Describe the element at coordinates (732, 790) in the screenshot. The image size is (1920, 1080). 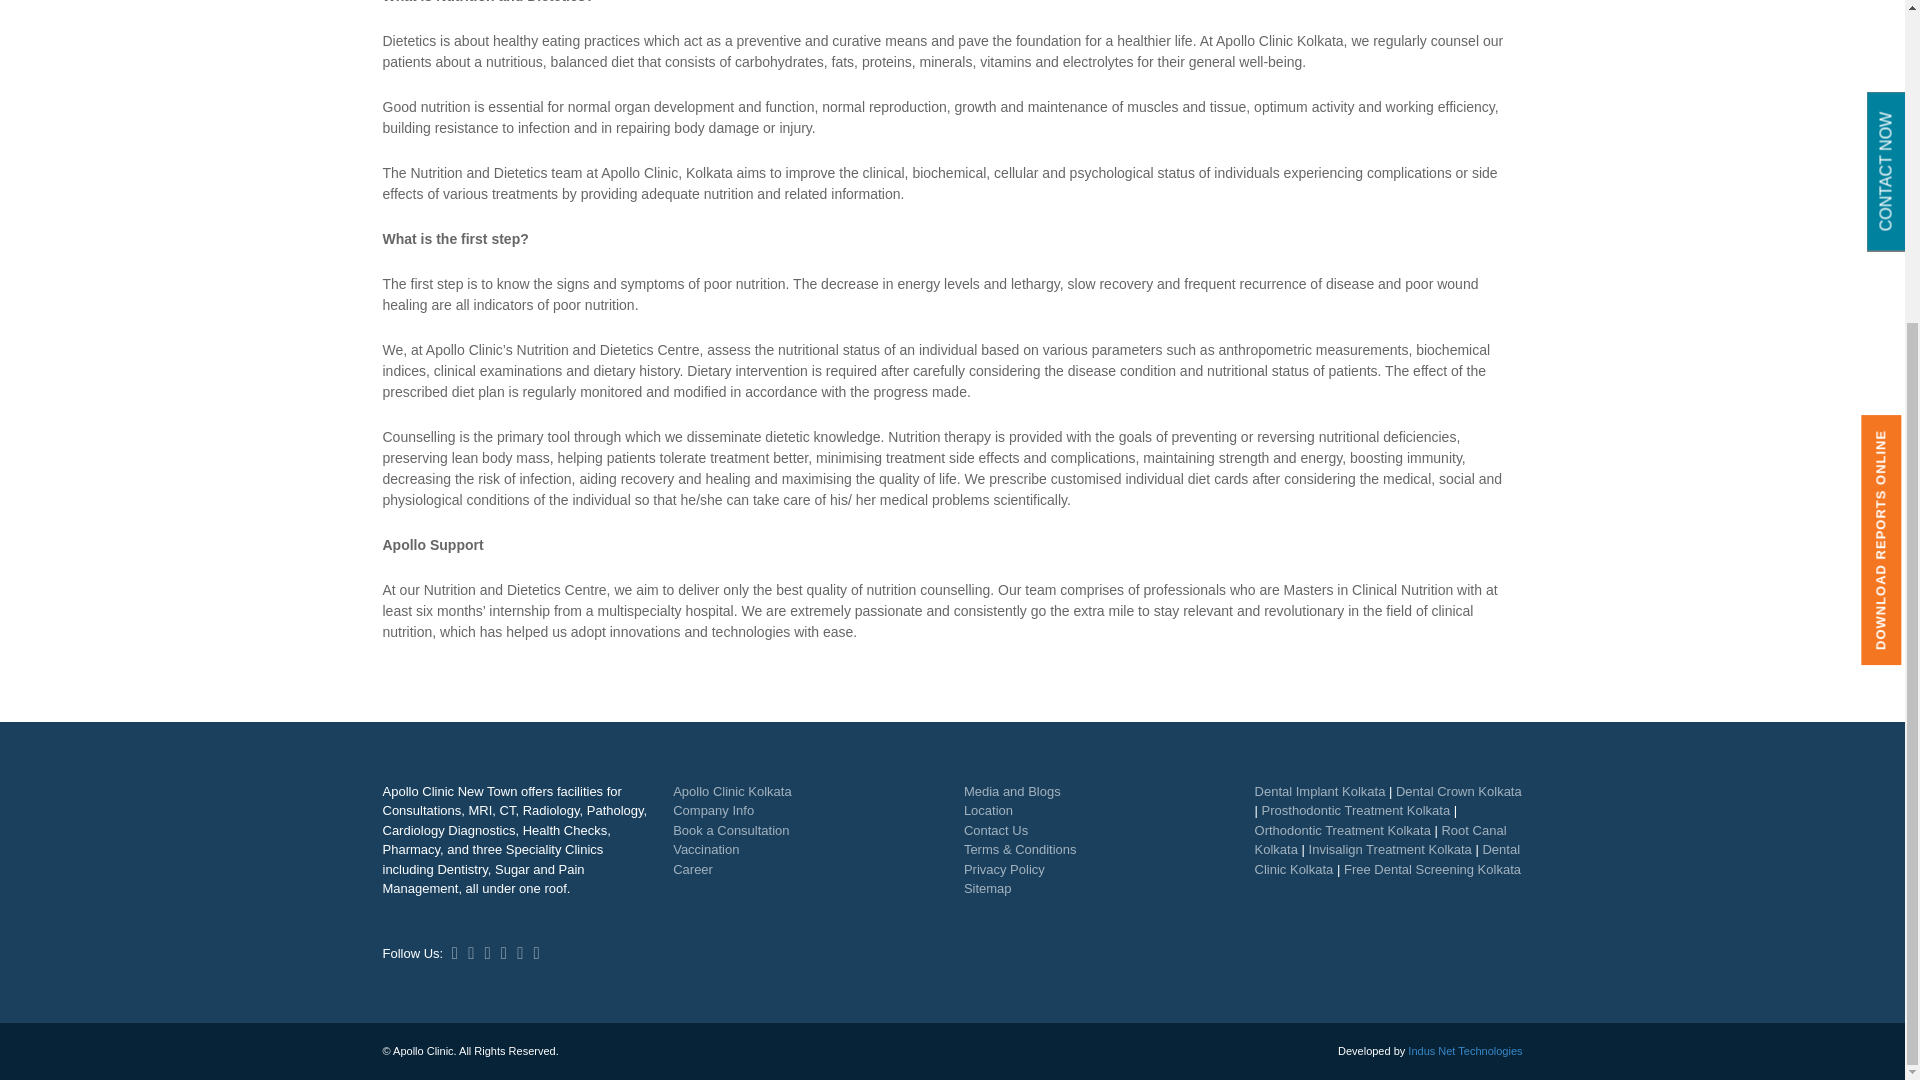
I see `Home` at that location.